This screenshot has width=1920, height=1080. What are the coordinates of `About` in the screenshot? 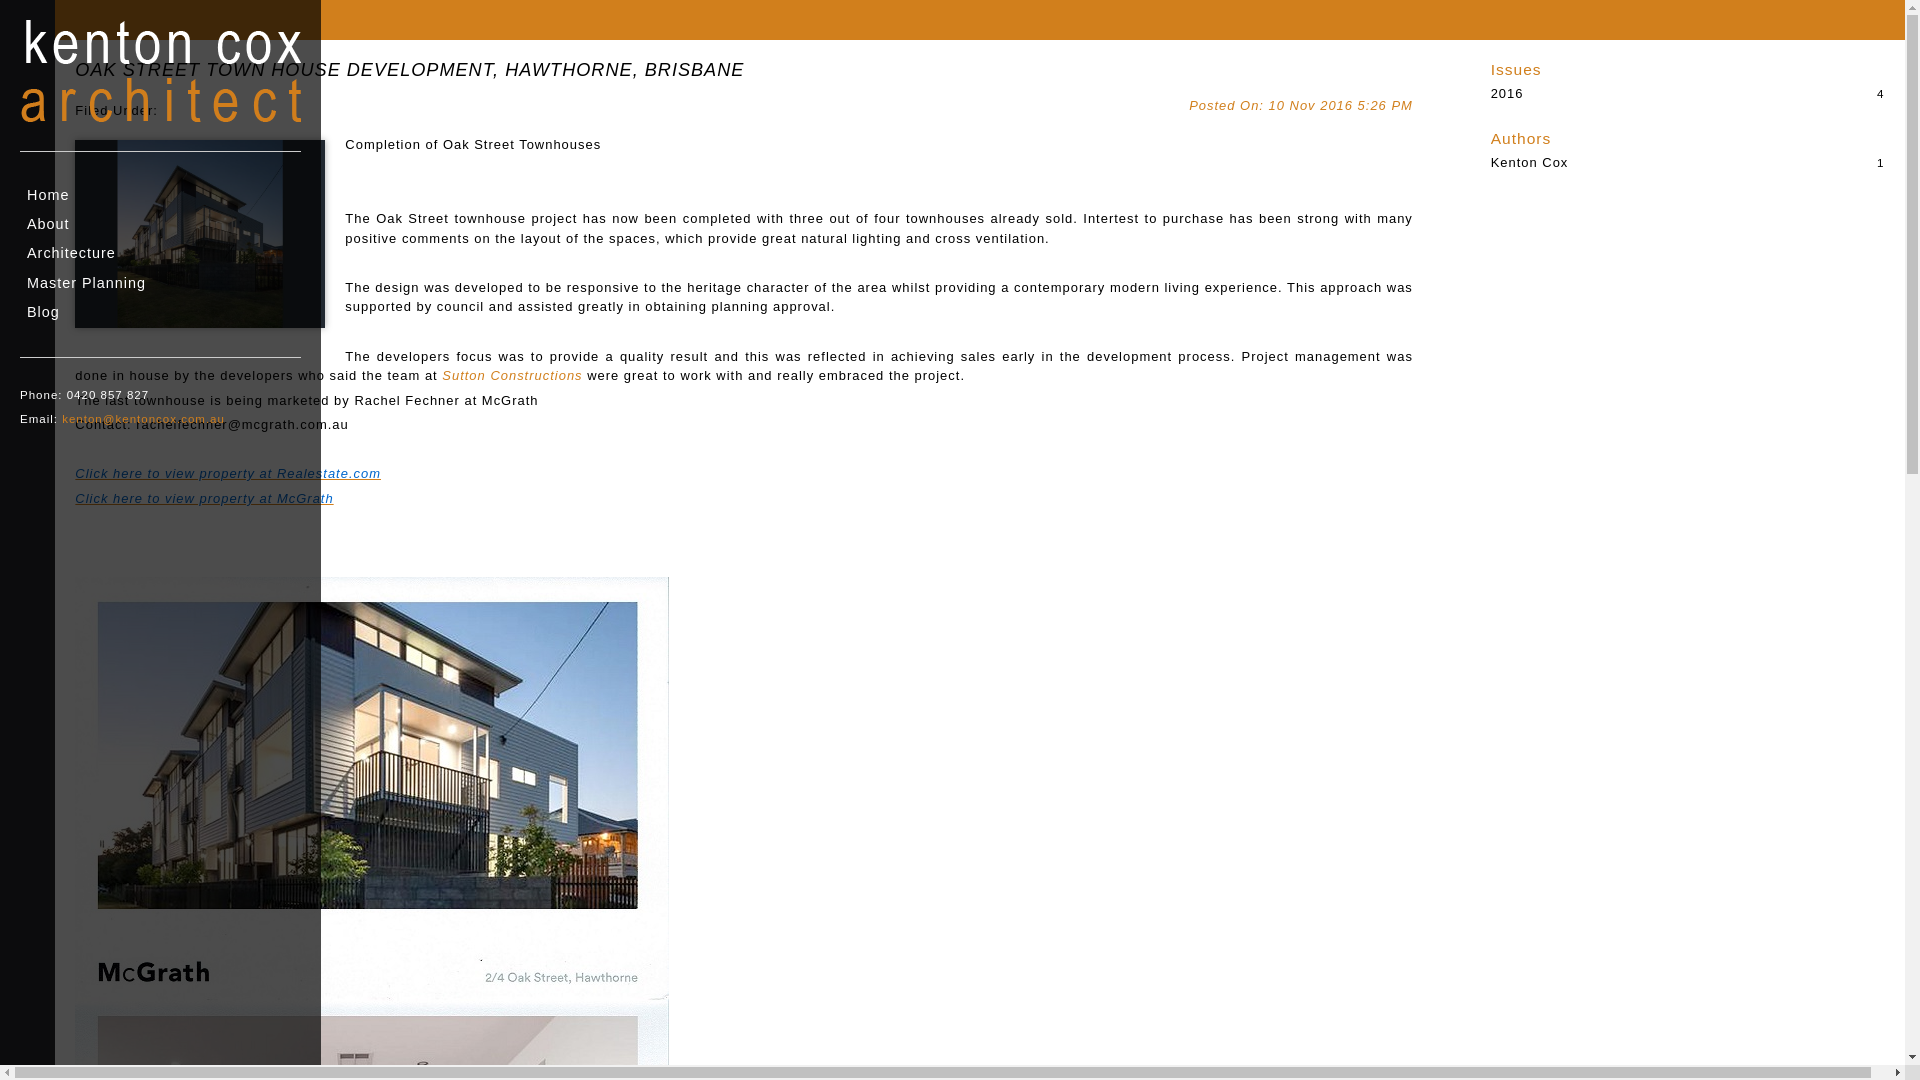 It's located at (160, 224).